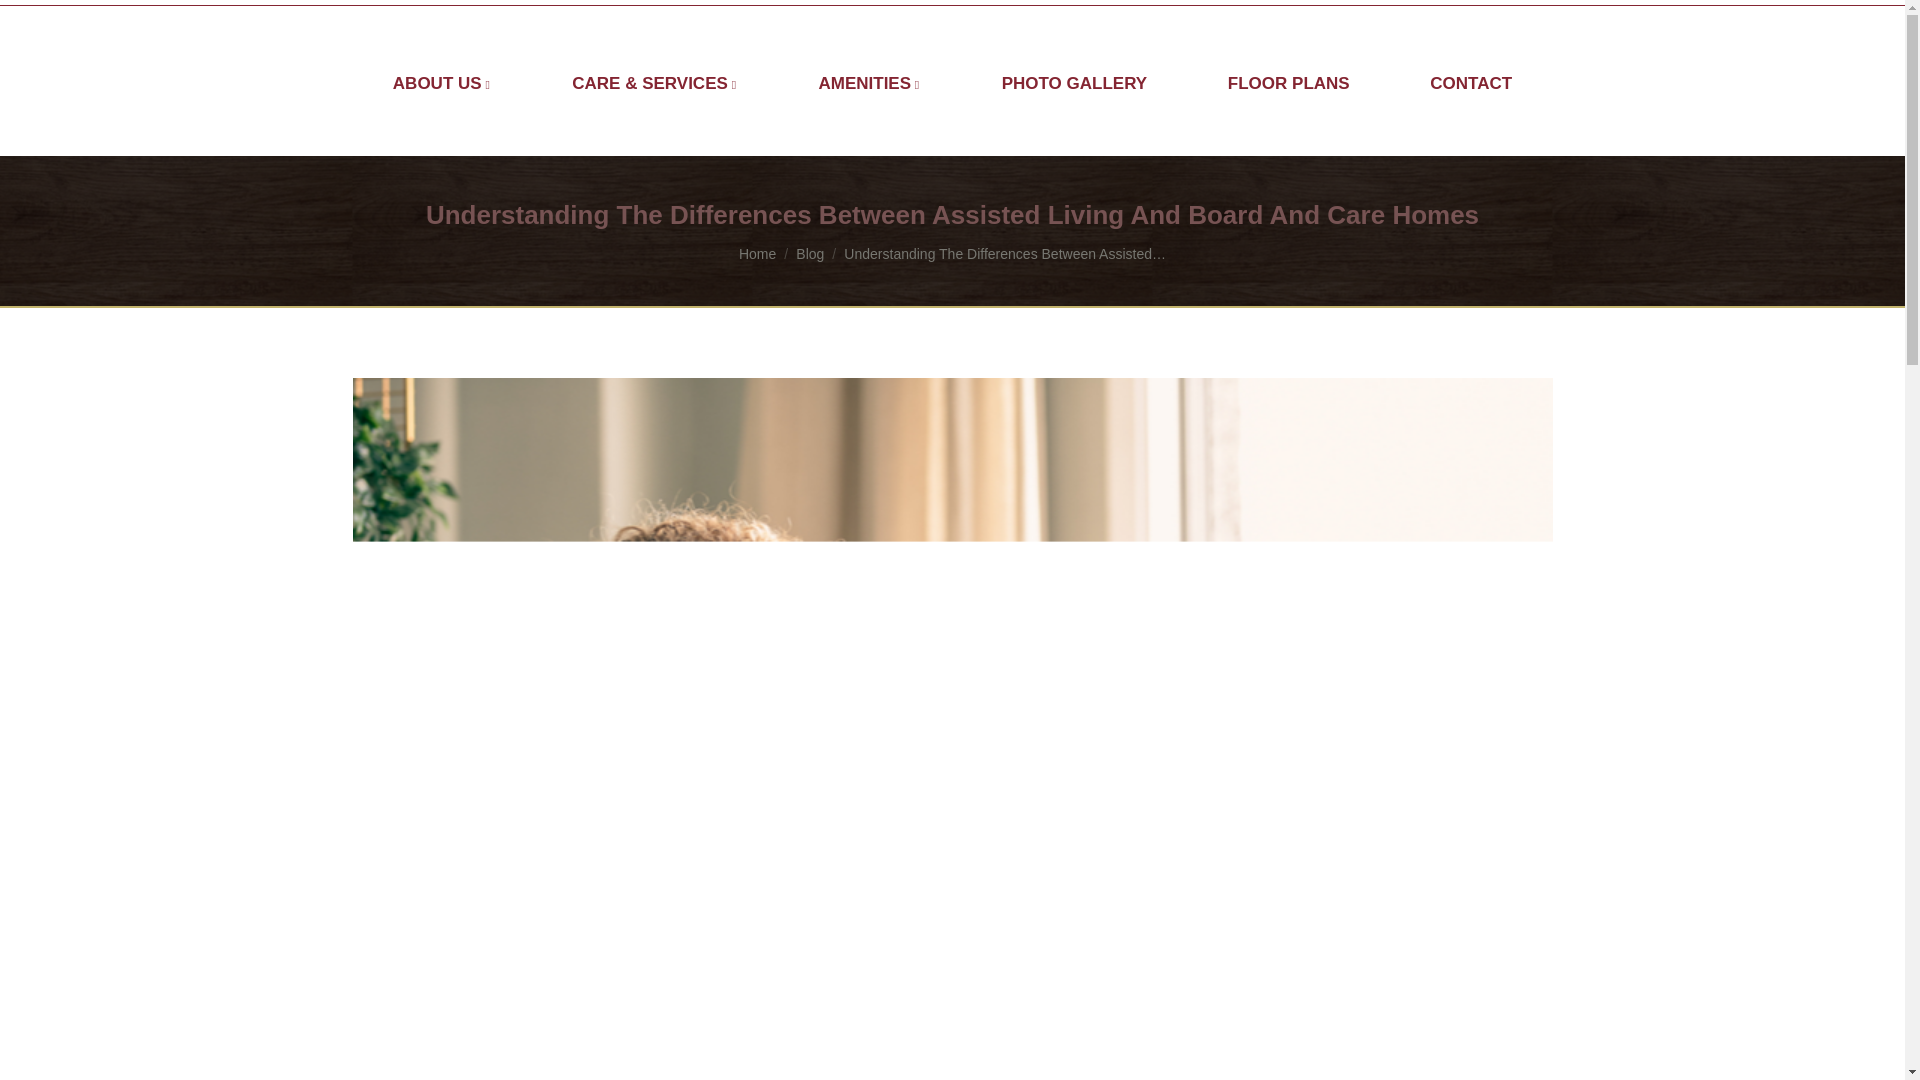 This screenshot has height=1080, width=1920. I want to click on AMENITIES, so click(870, 80).